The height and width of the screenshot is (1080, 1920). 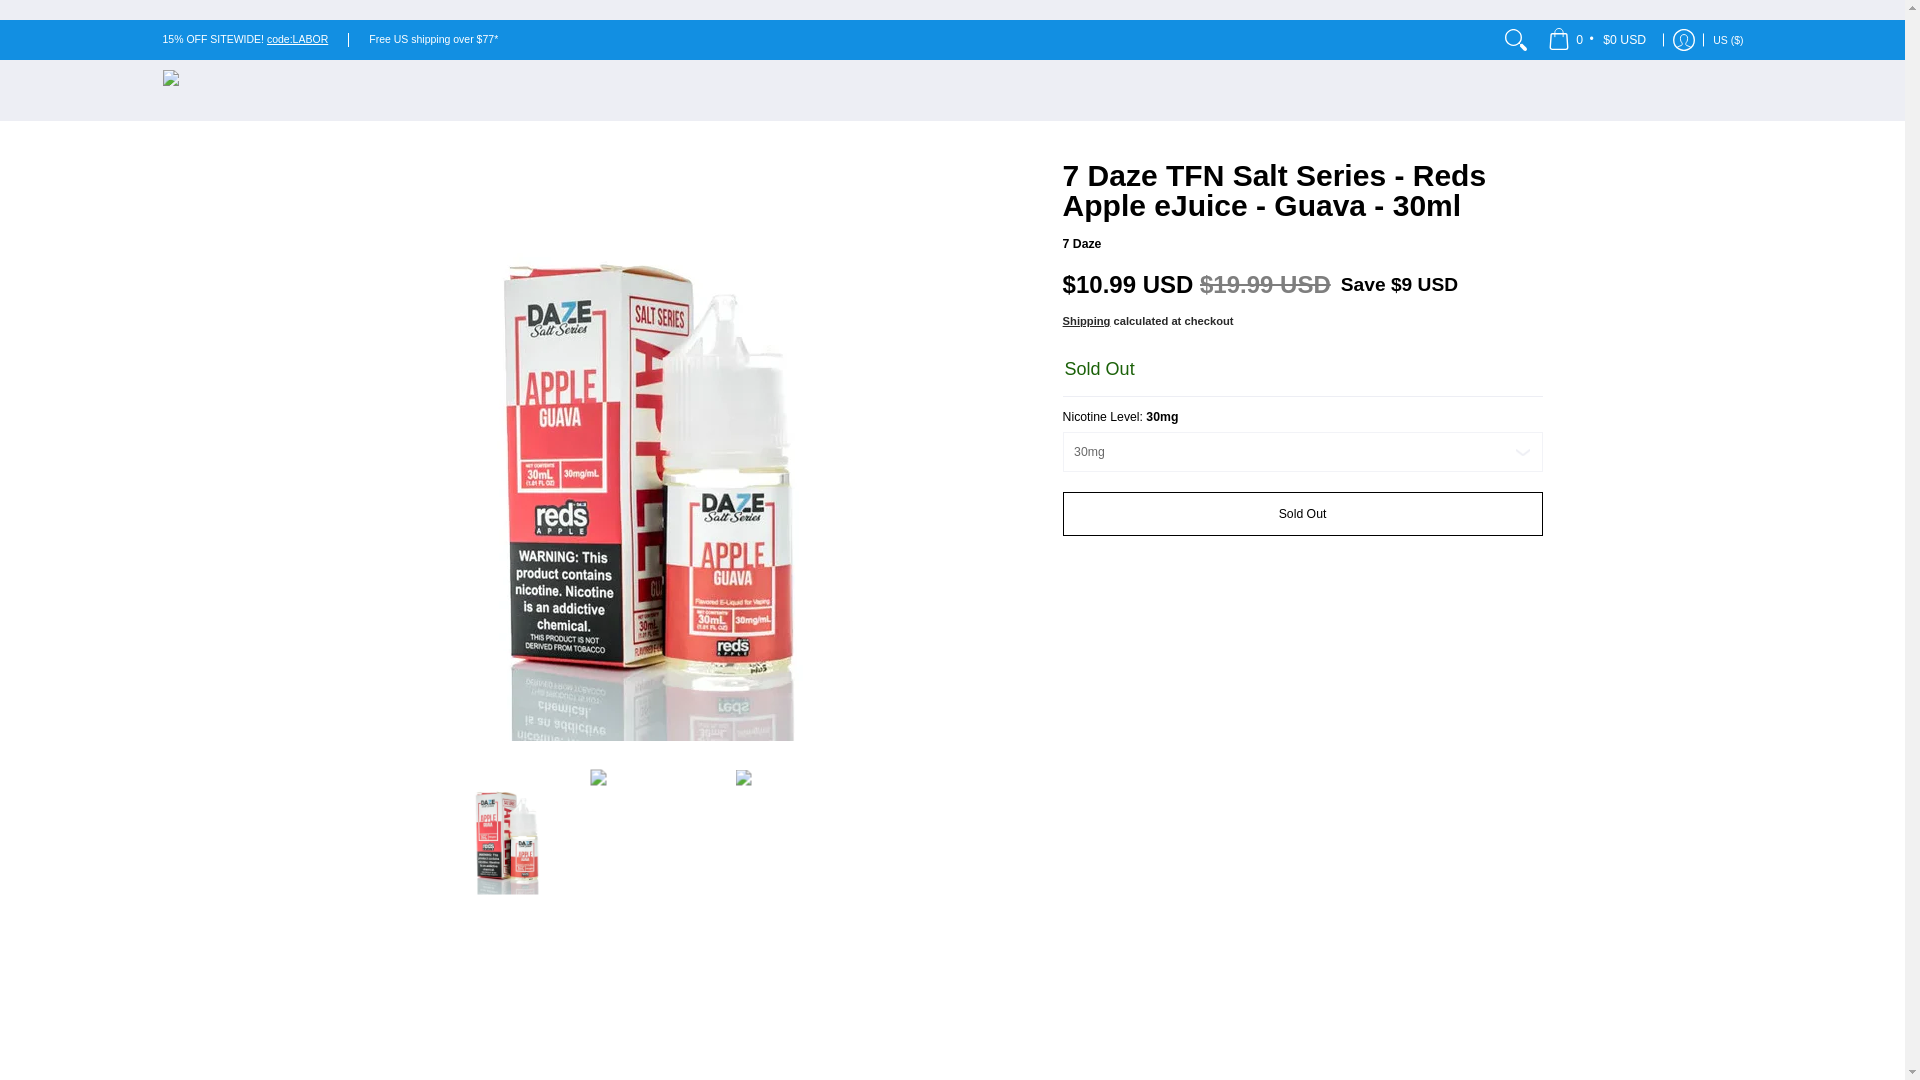 What do you see at coordinates (246, 90) in the screenshot?
I see `VaporDNA` at bounding box center [246, 90].